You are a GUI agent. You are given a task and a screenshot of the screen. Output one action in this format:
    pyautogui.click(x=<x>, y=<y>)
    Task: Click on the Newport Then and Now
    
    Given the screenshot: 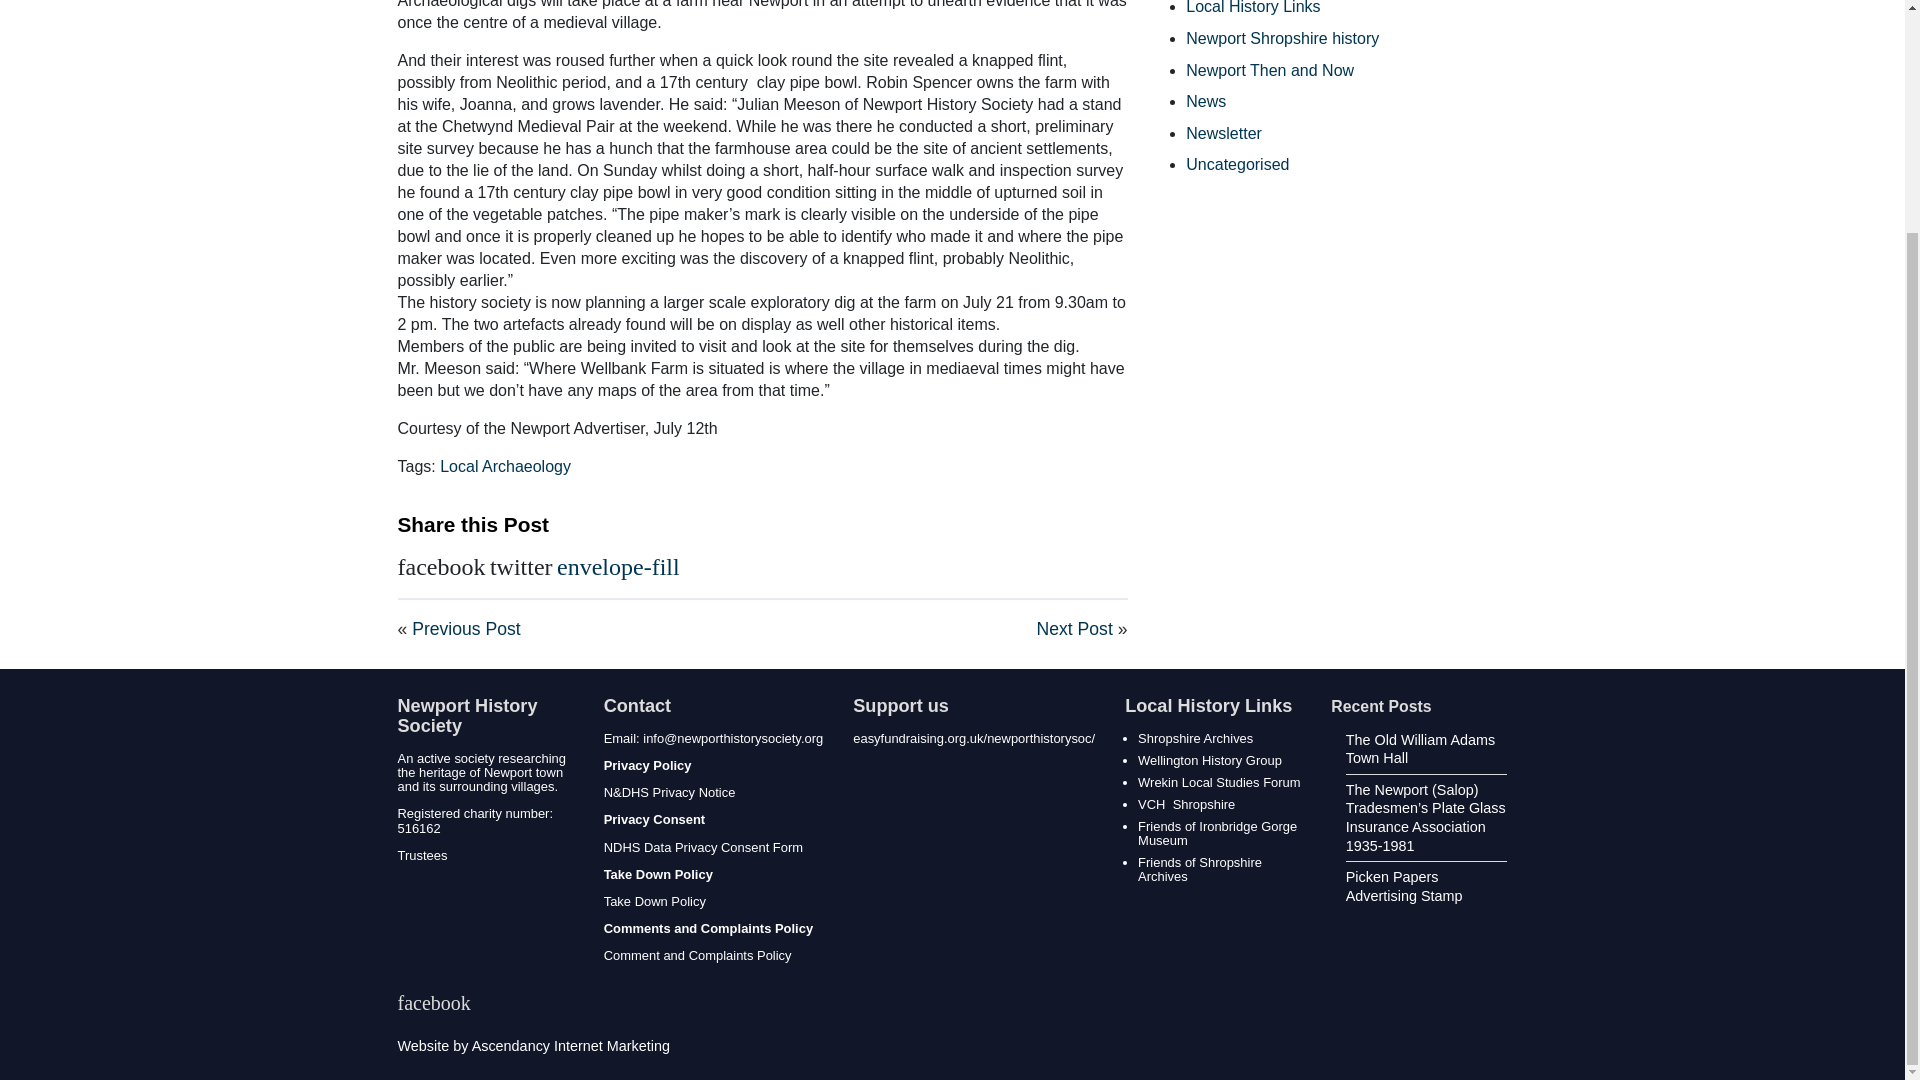 What is the action you would take?
    pyautogui.click(x=1270, y=68)
    